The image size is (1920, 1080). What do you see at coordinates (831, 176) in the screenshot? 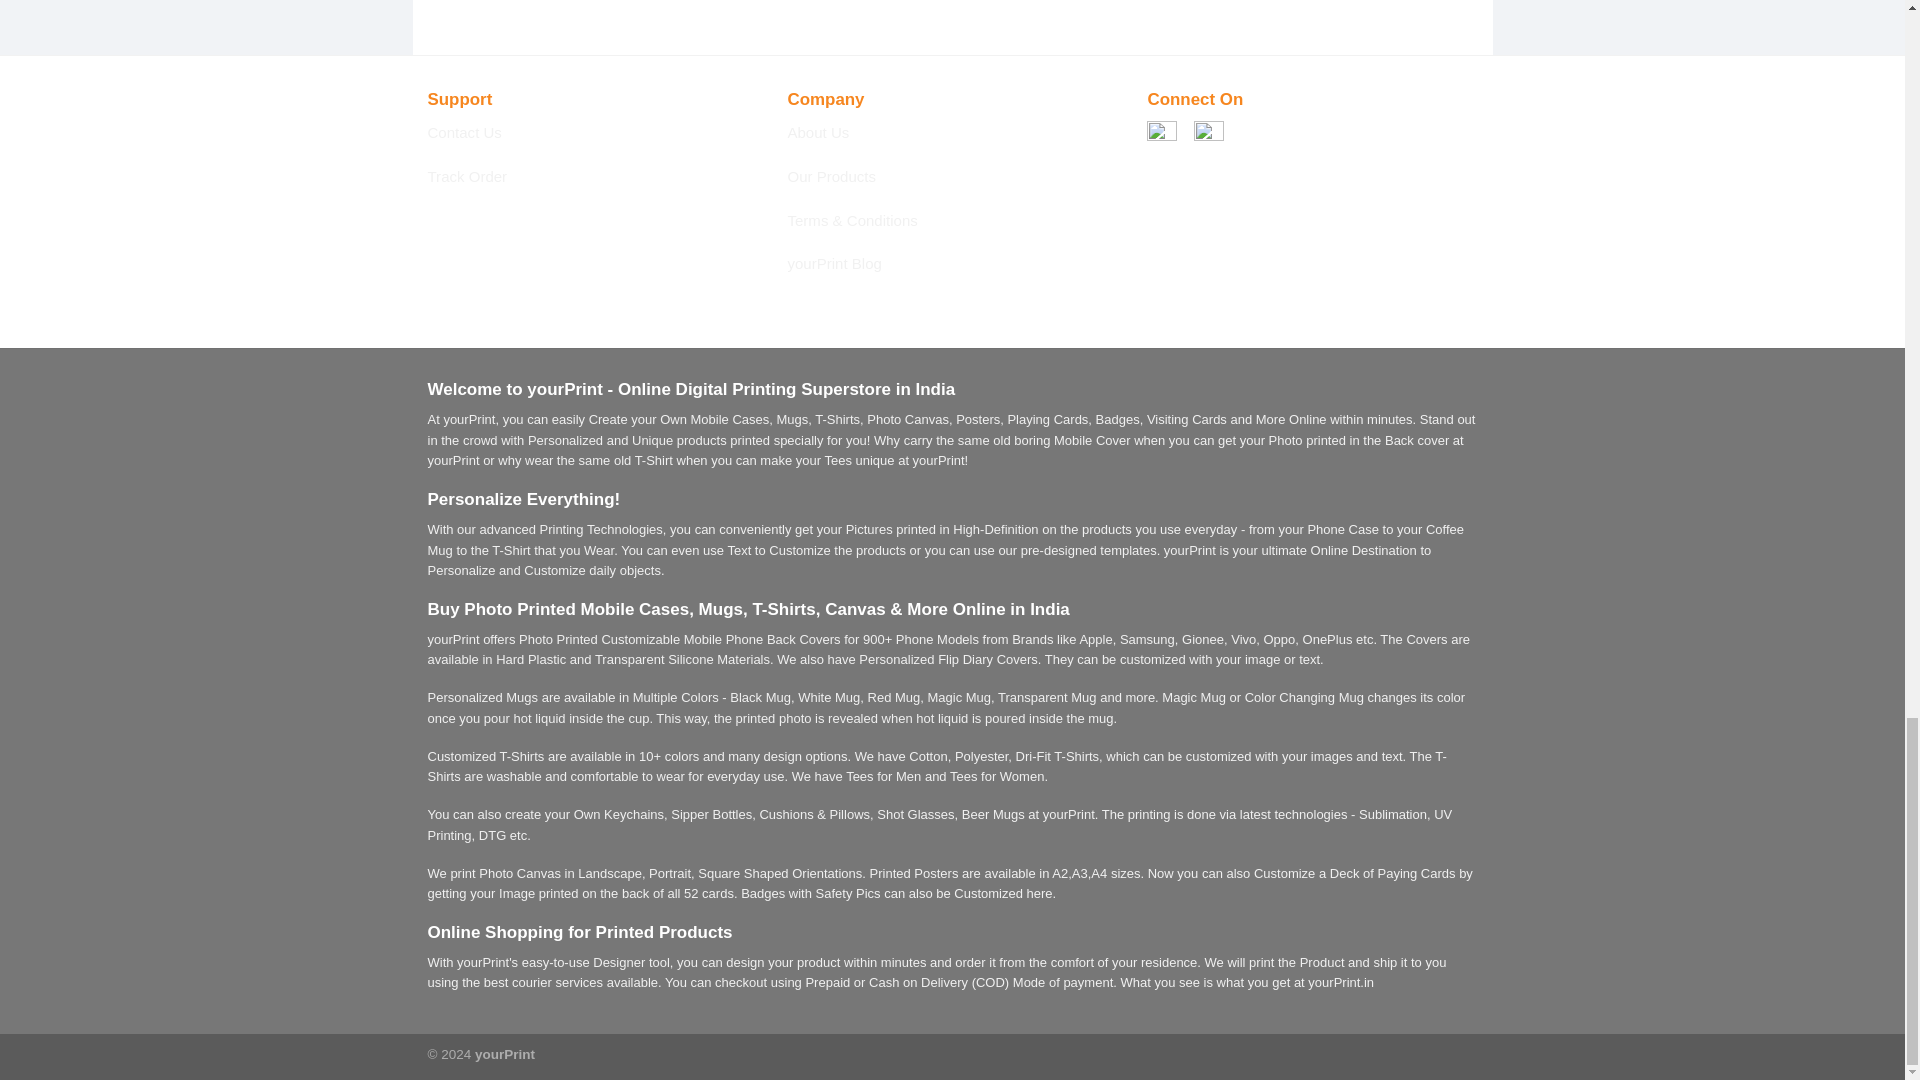
I see `Our Products` at bounding box center [831, 176].